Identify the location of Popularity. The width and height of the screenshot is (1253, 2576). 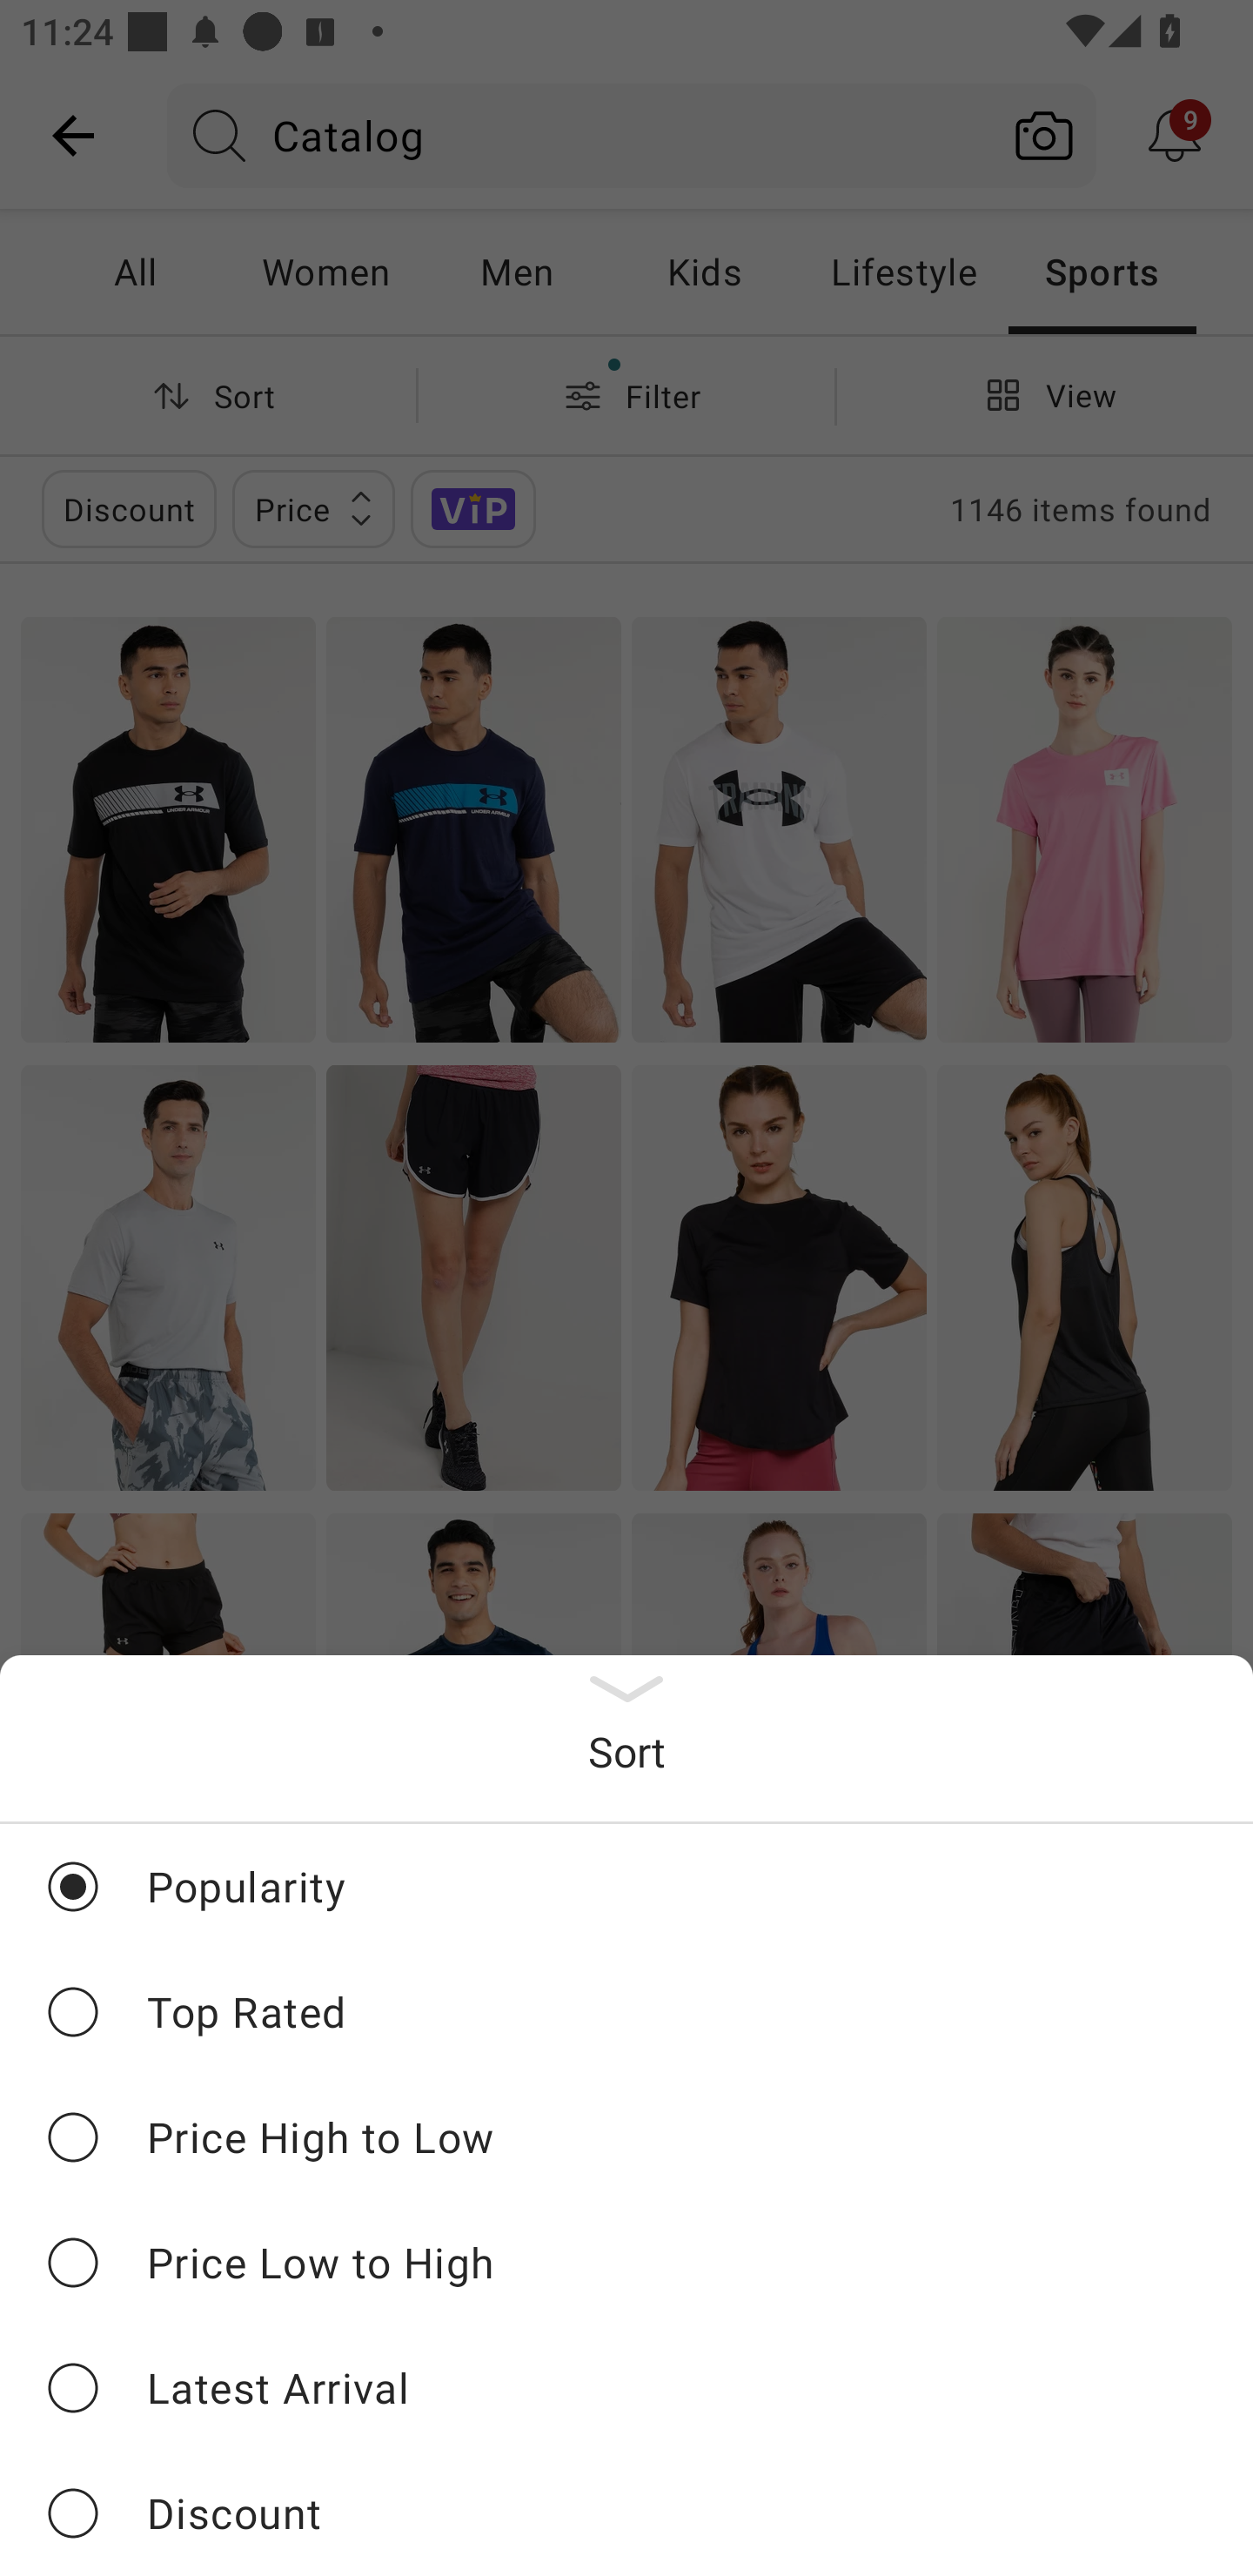
(626, 1887).